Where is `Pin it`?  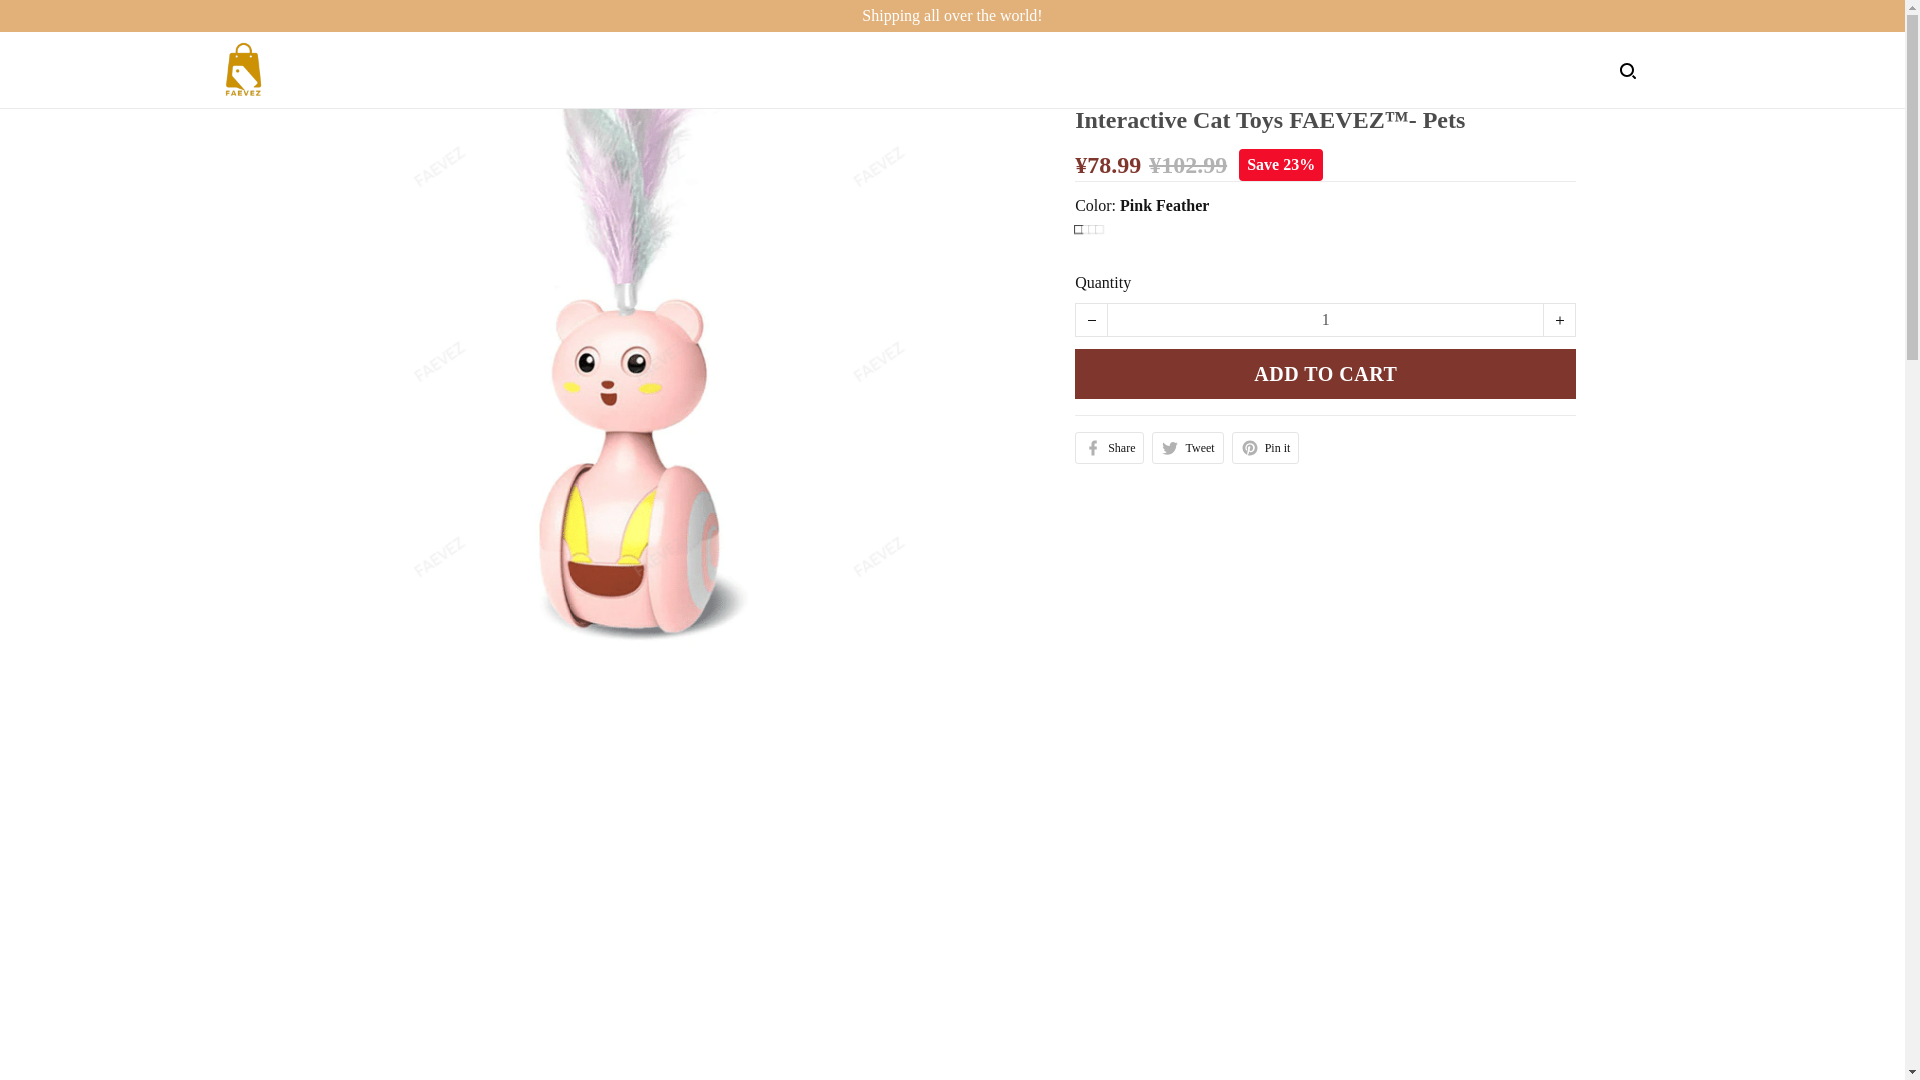
Pin it is located at coordinates (1266, 448).